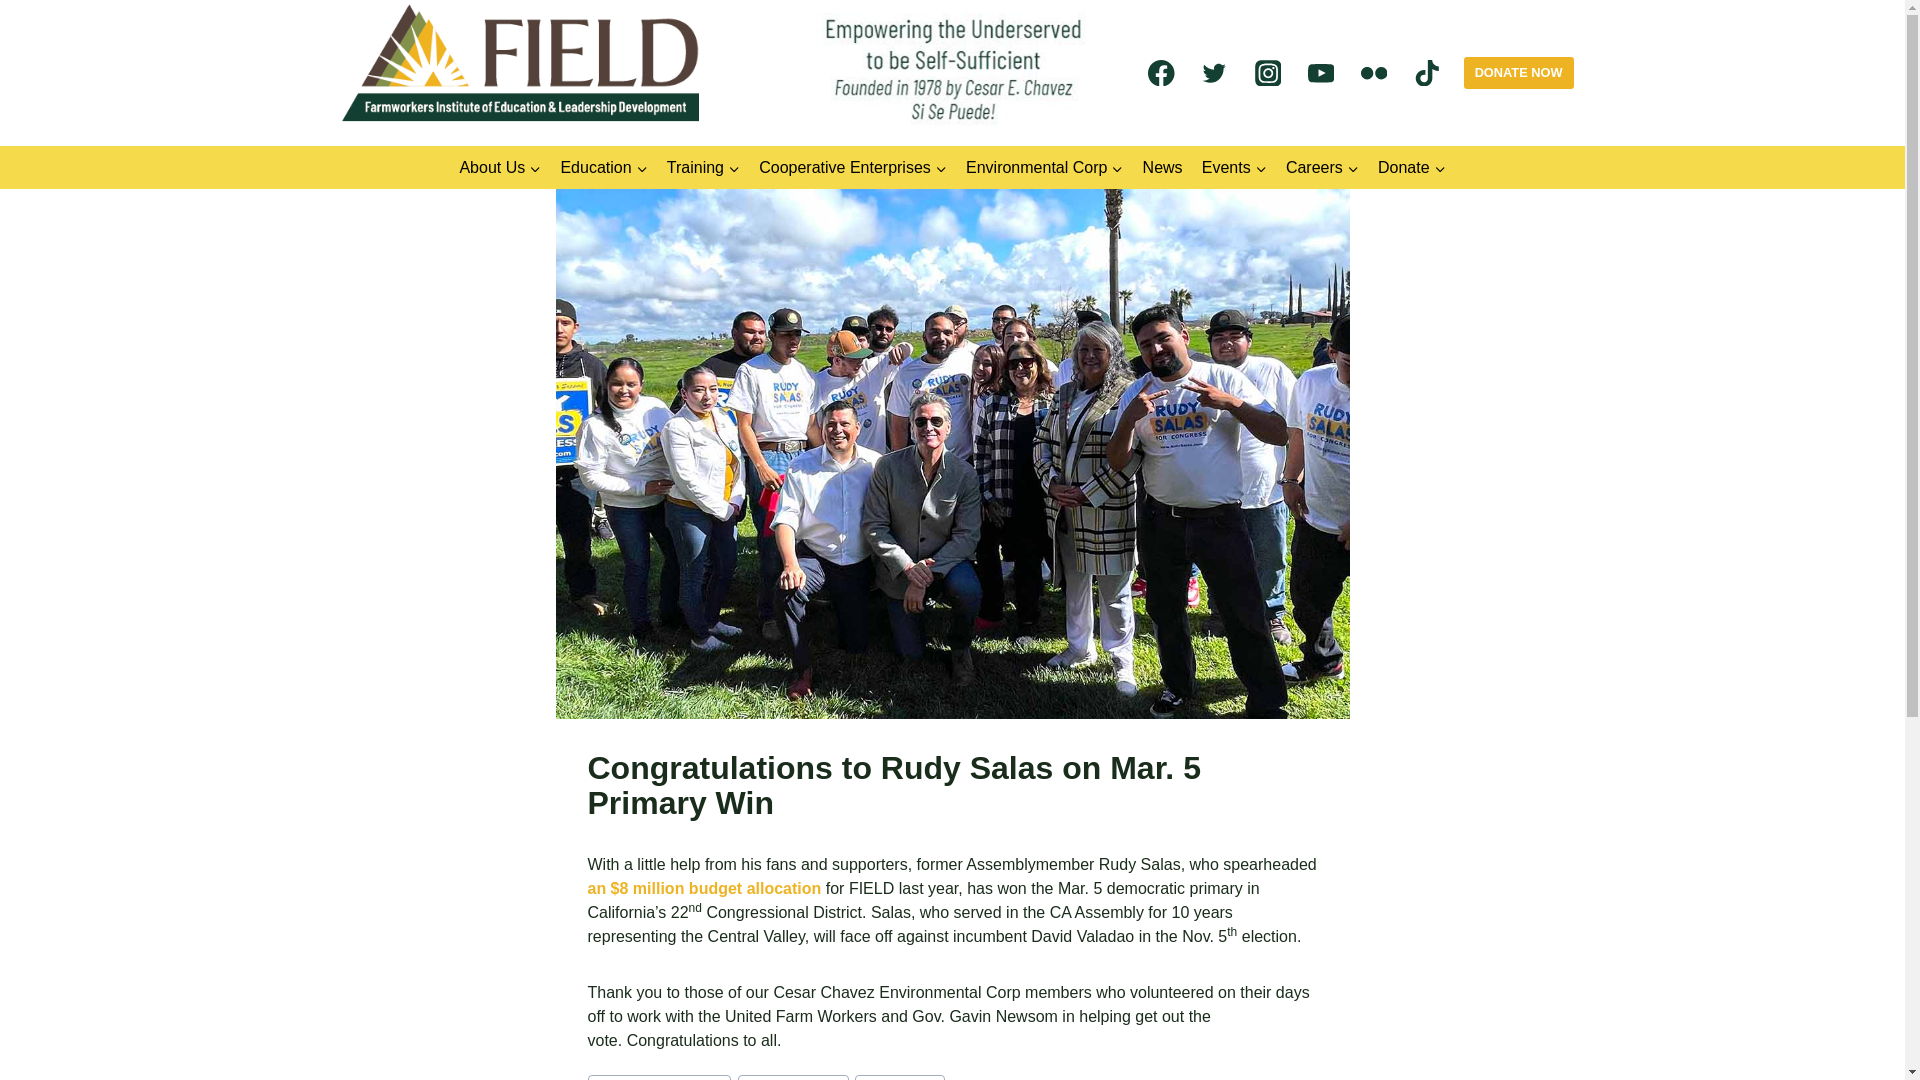 This screenshot has height=1080, width=1920. Describe the element at coordinates (792, 1077) in the screenshot. I see `Gavin Newsom` at that location.